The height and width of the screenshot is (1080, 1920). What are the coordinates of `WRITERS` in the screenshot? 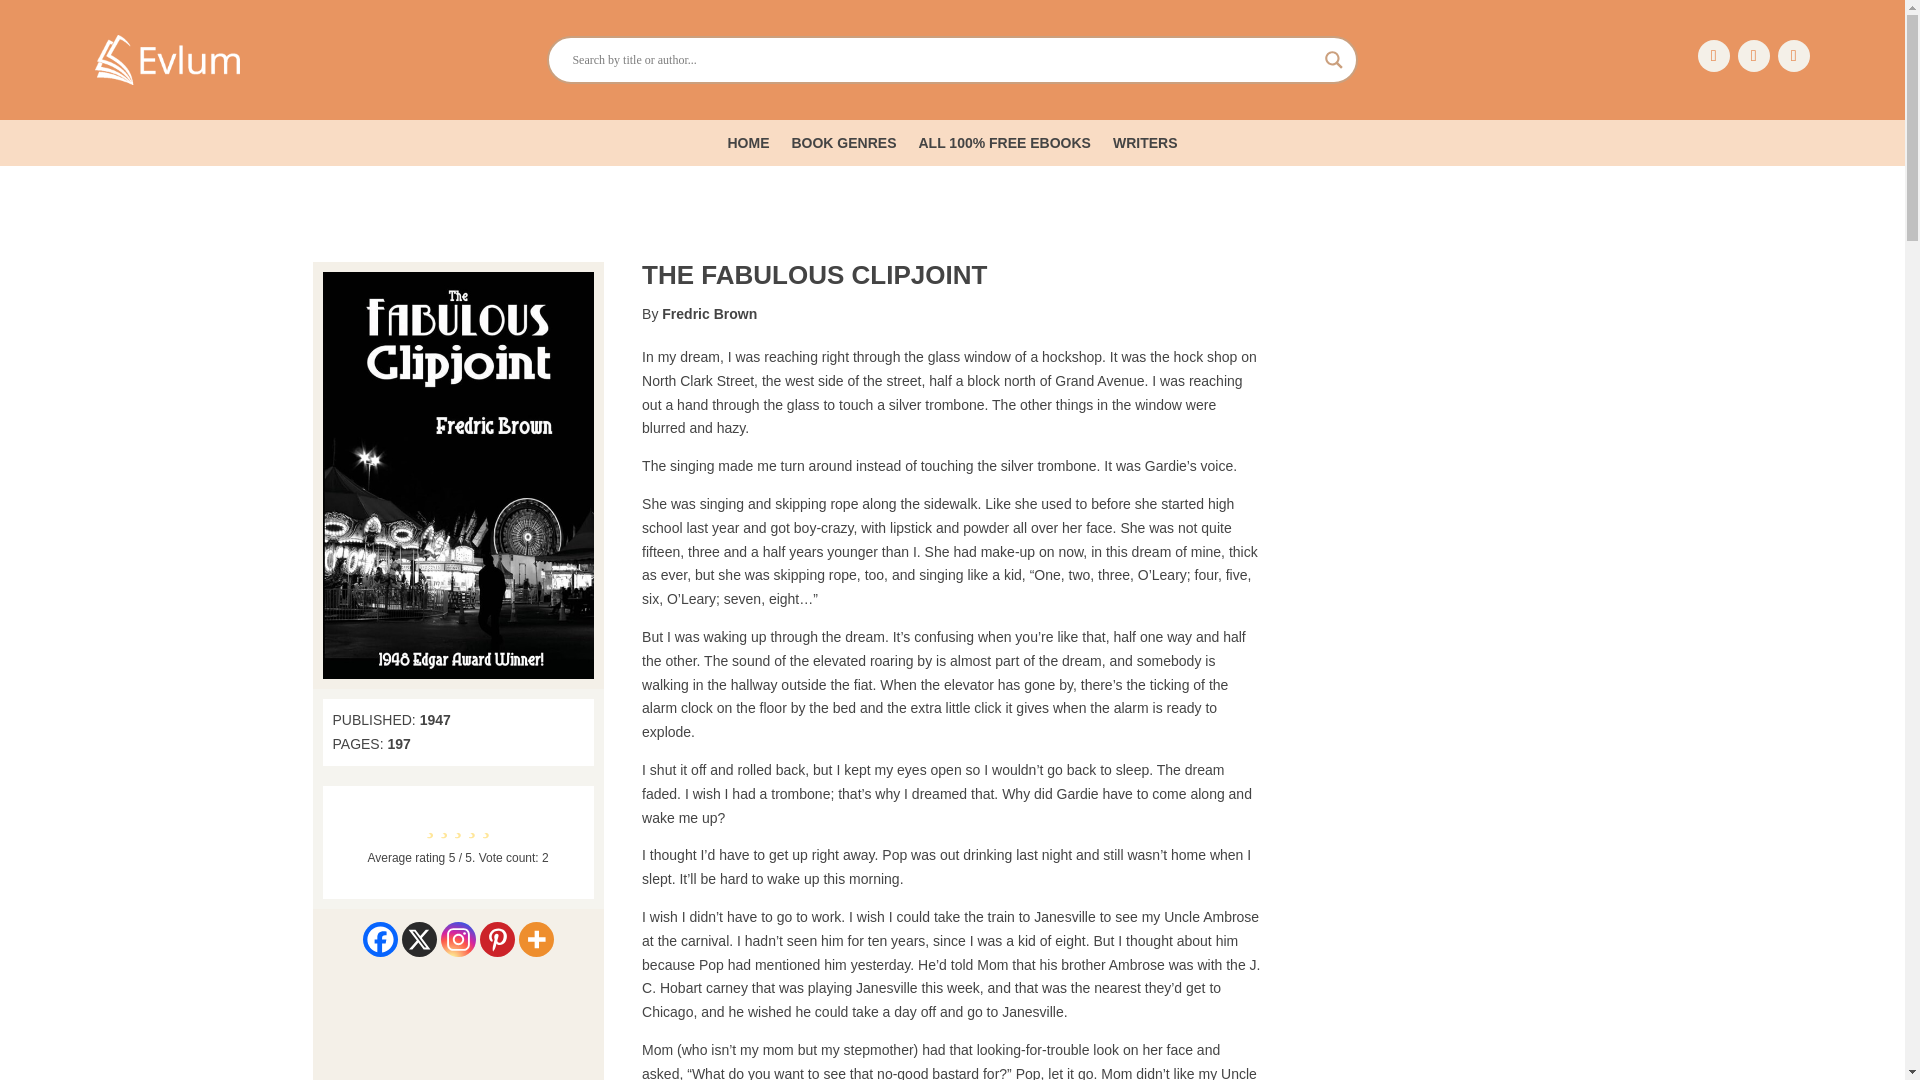 It's located at (1146, 146).